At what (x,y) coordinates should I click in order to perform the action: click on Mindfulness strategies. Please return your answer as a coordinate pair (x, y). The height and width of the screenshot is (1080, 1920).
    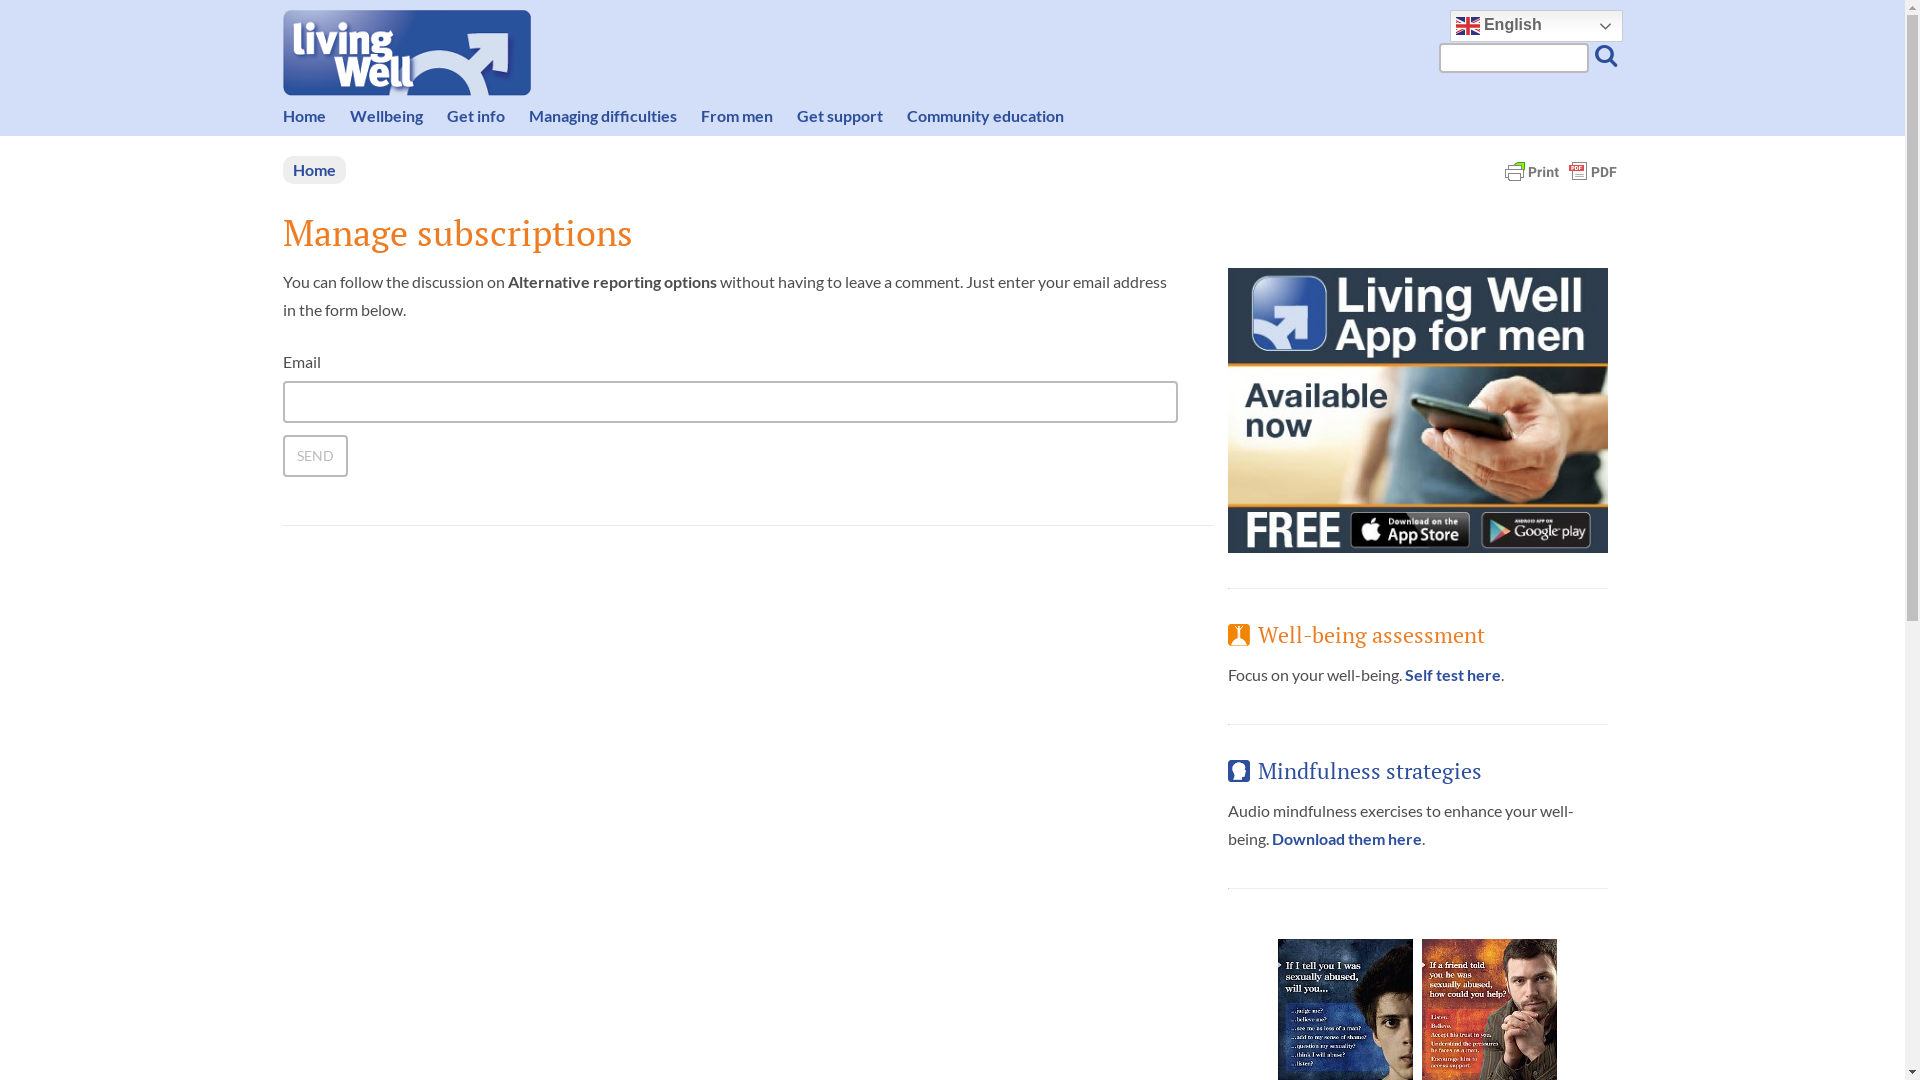
    Looking at the image, I should click on (1370, 773).